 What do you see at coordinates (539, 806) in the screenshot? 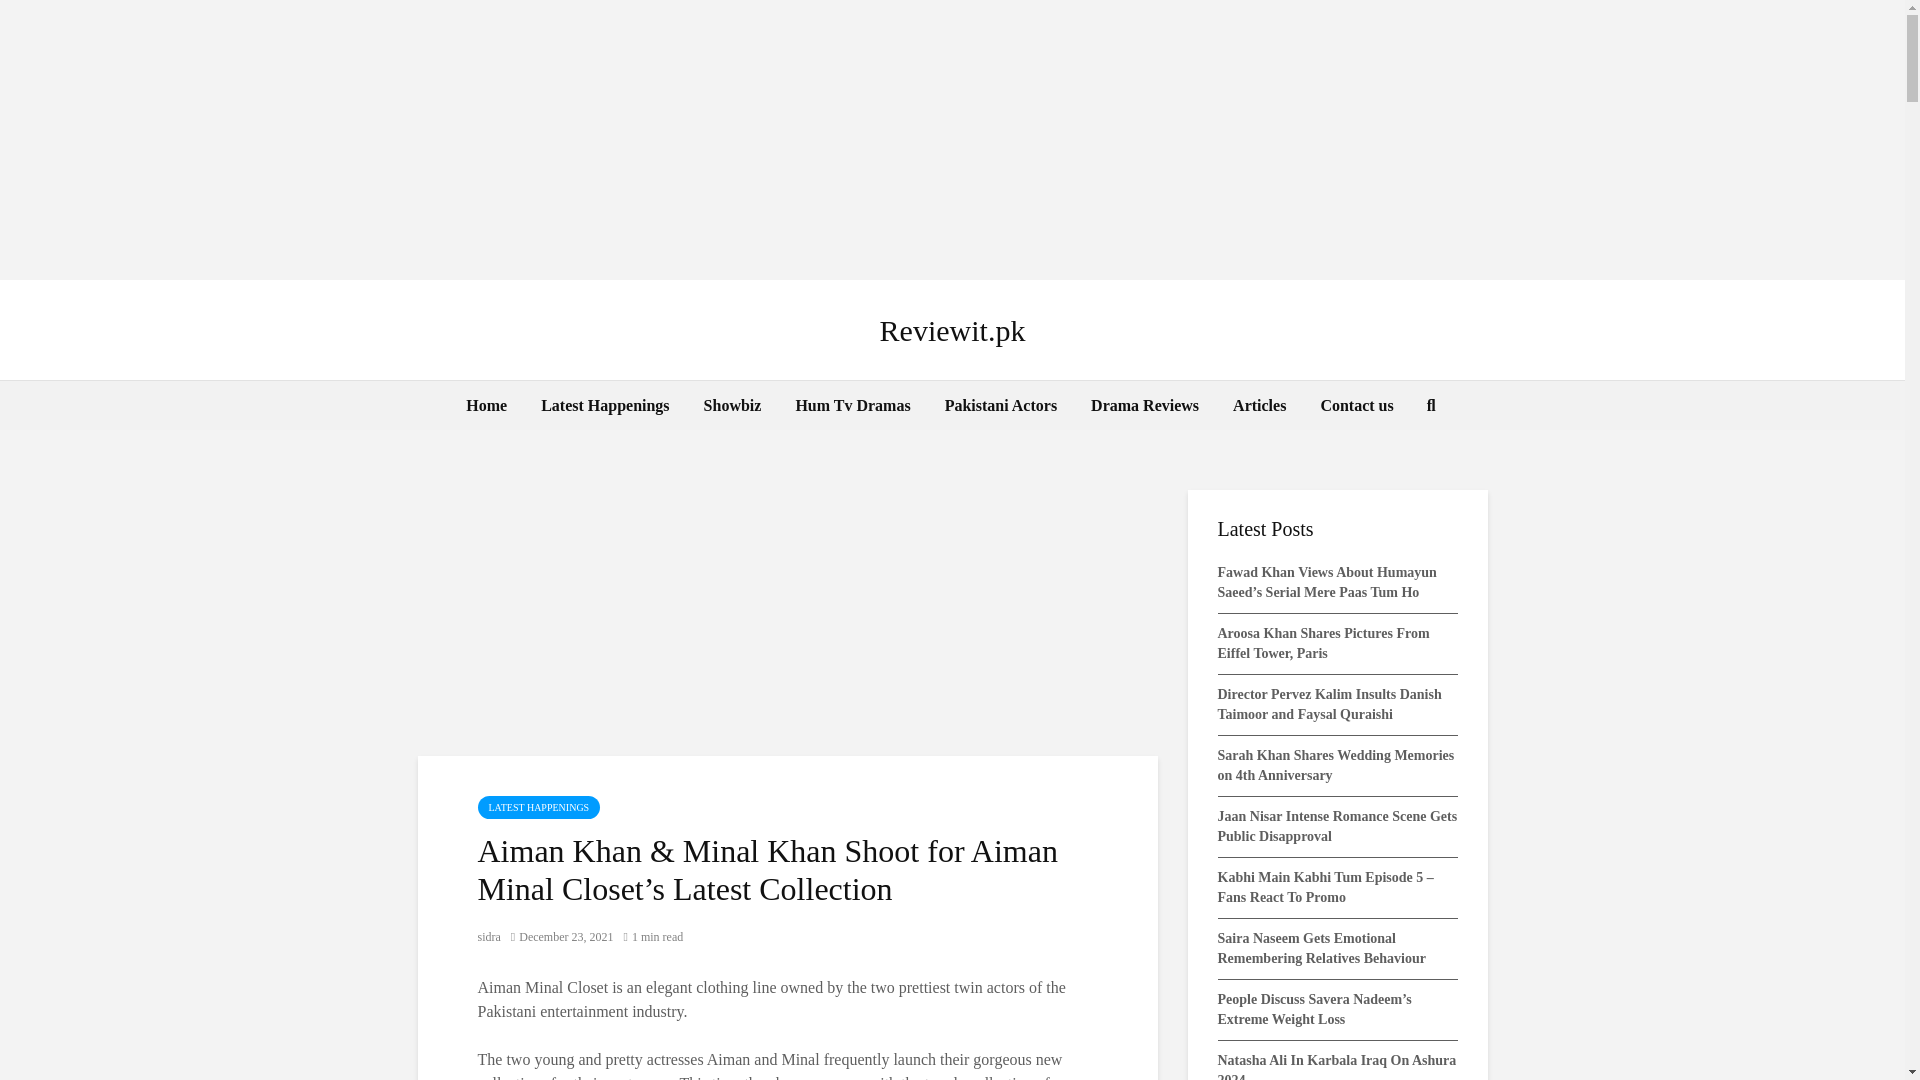
I see `LATEST HAPPENINGS` at bounding box center [539, 806].